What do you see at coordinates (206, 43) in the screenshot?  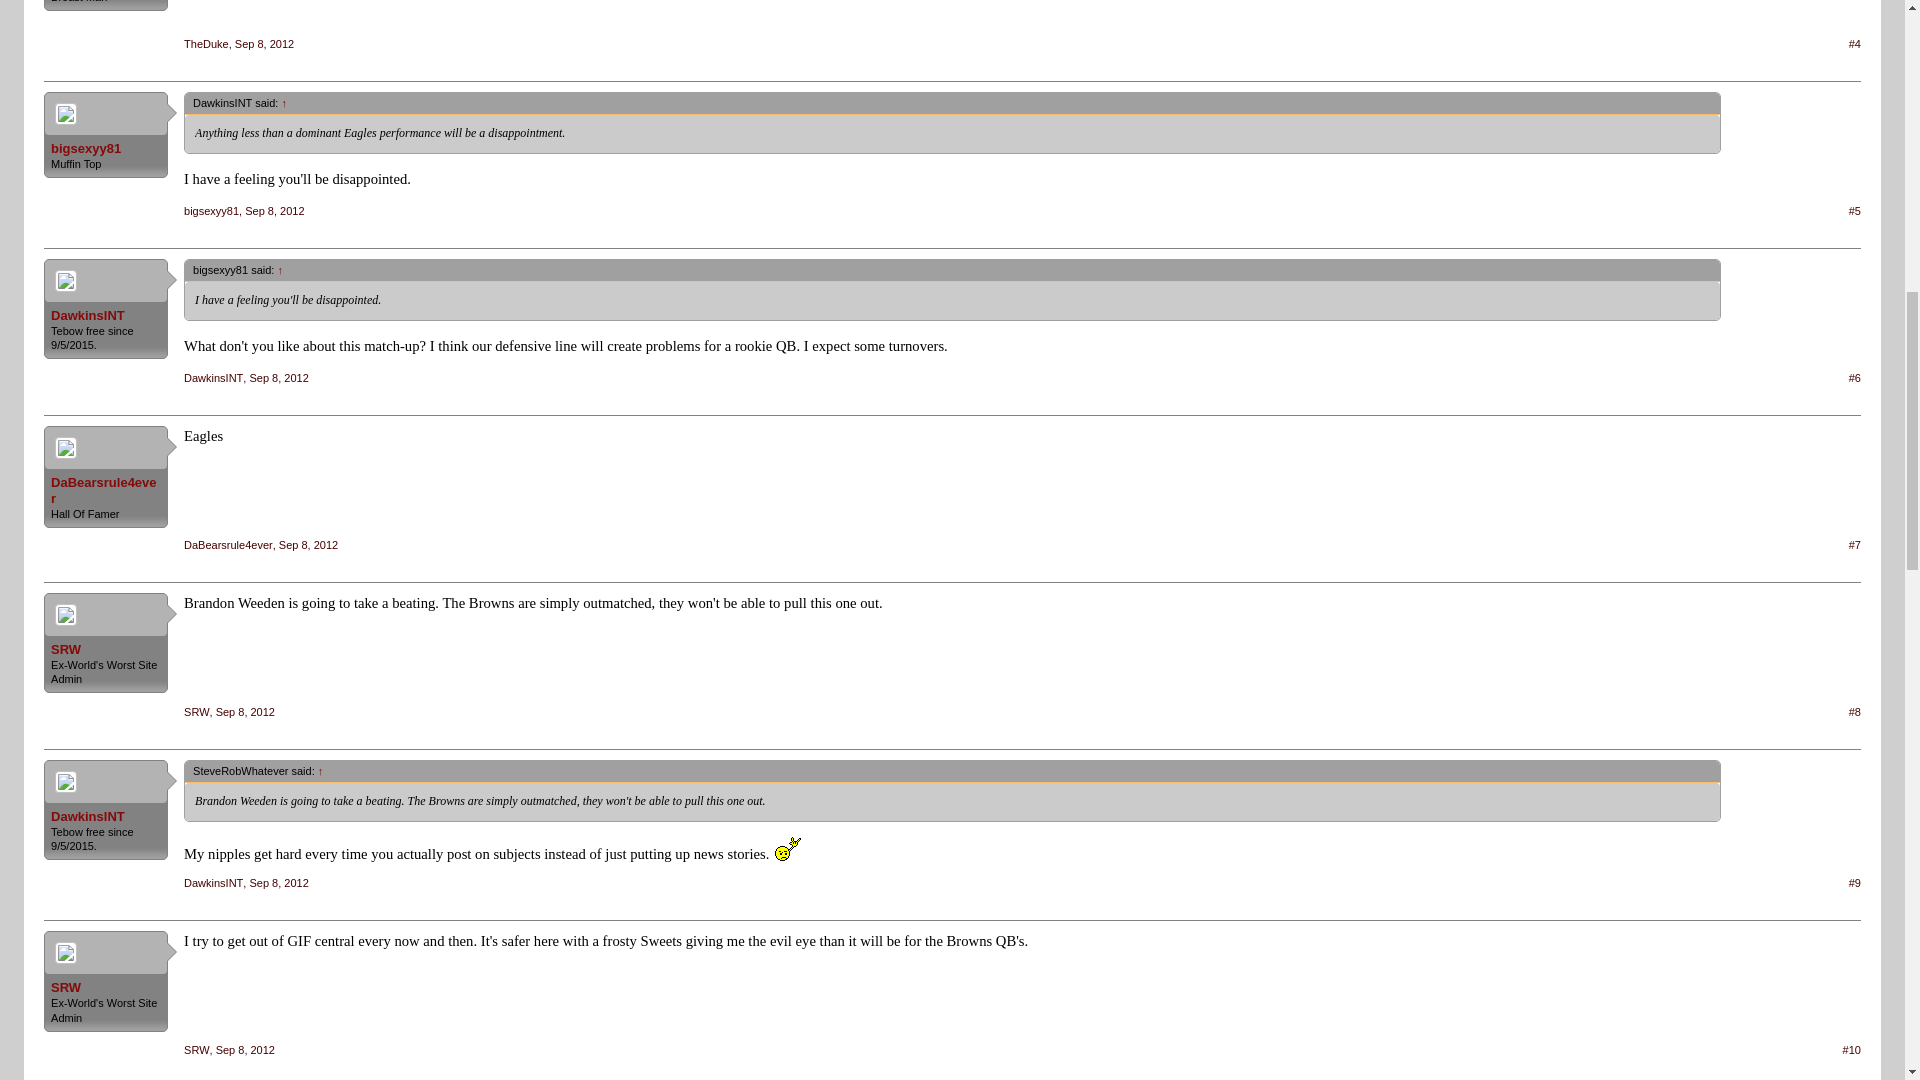 I see `TheDuke` at bounding box center [206, 43].